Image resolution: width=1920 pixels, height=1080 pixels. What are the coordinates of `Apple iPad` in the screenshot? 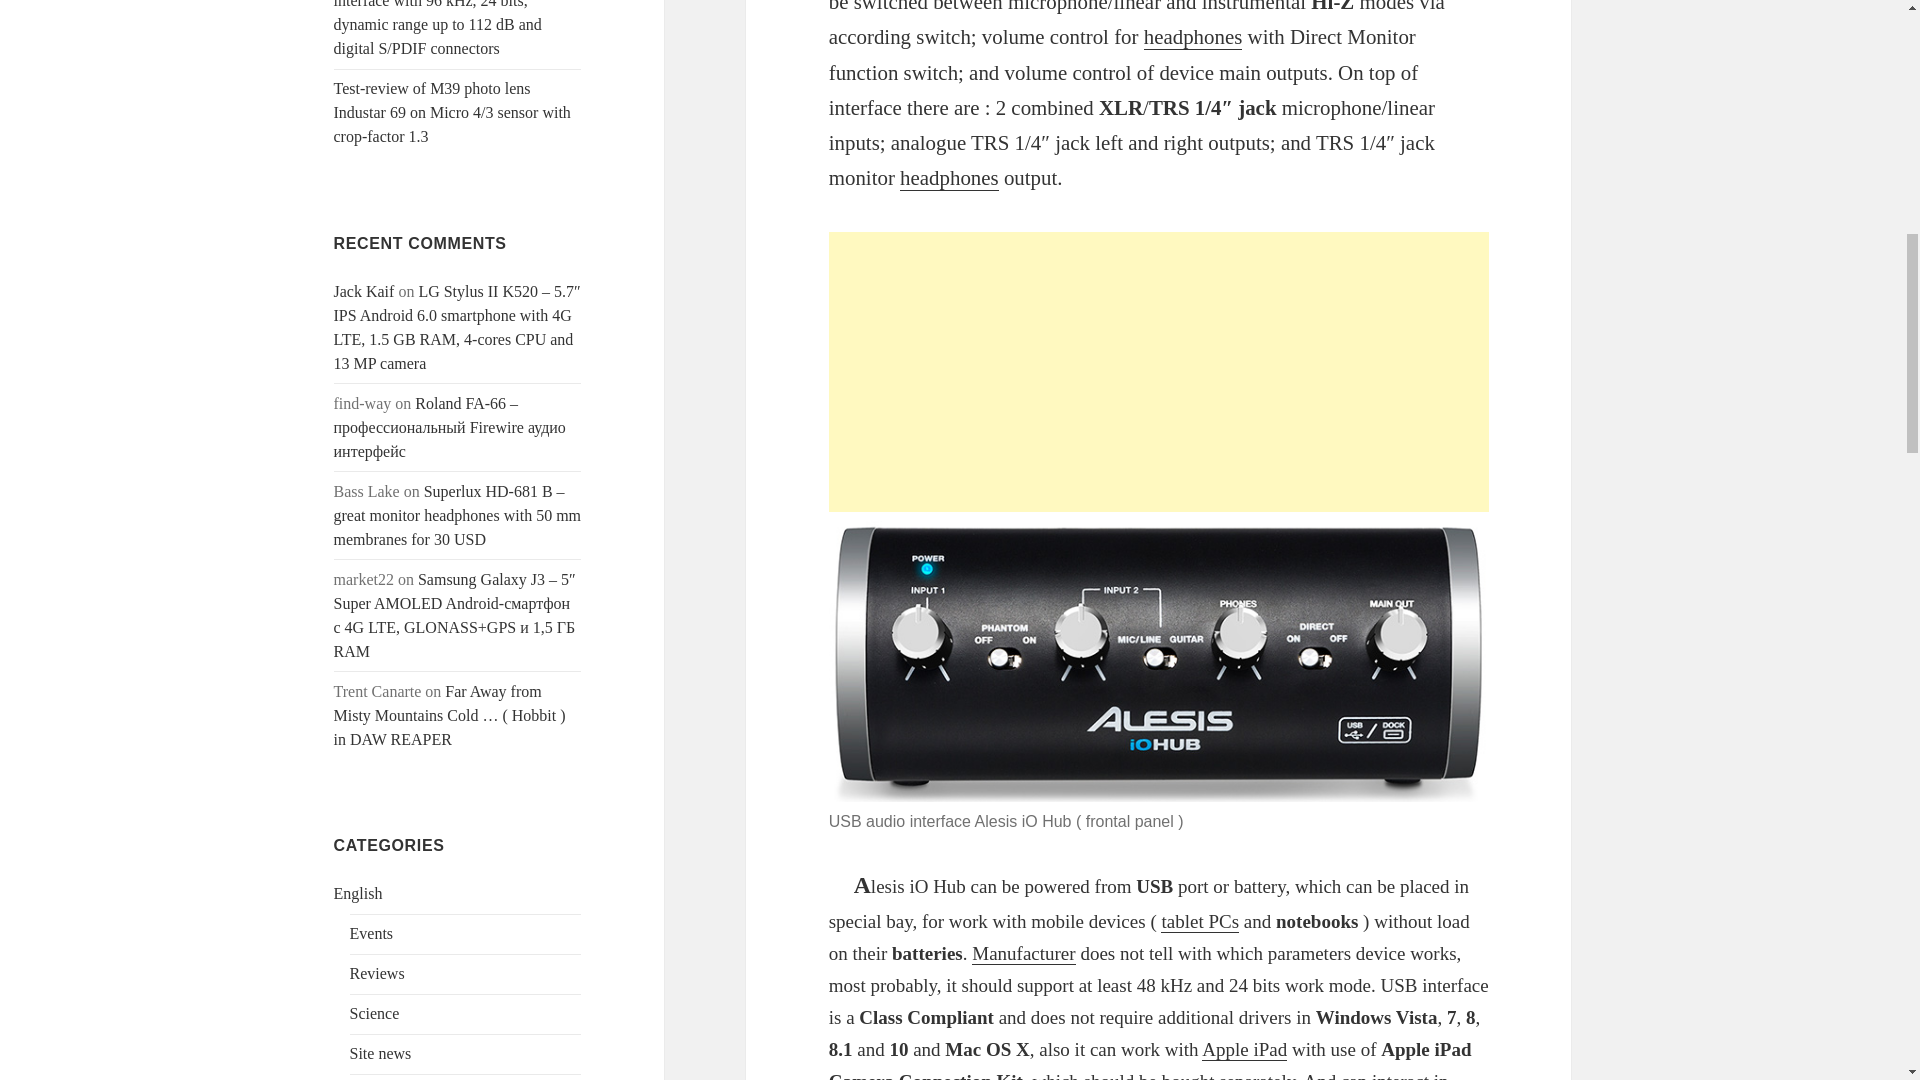 It's located at (1244, 1049).